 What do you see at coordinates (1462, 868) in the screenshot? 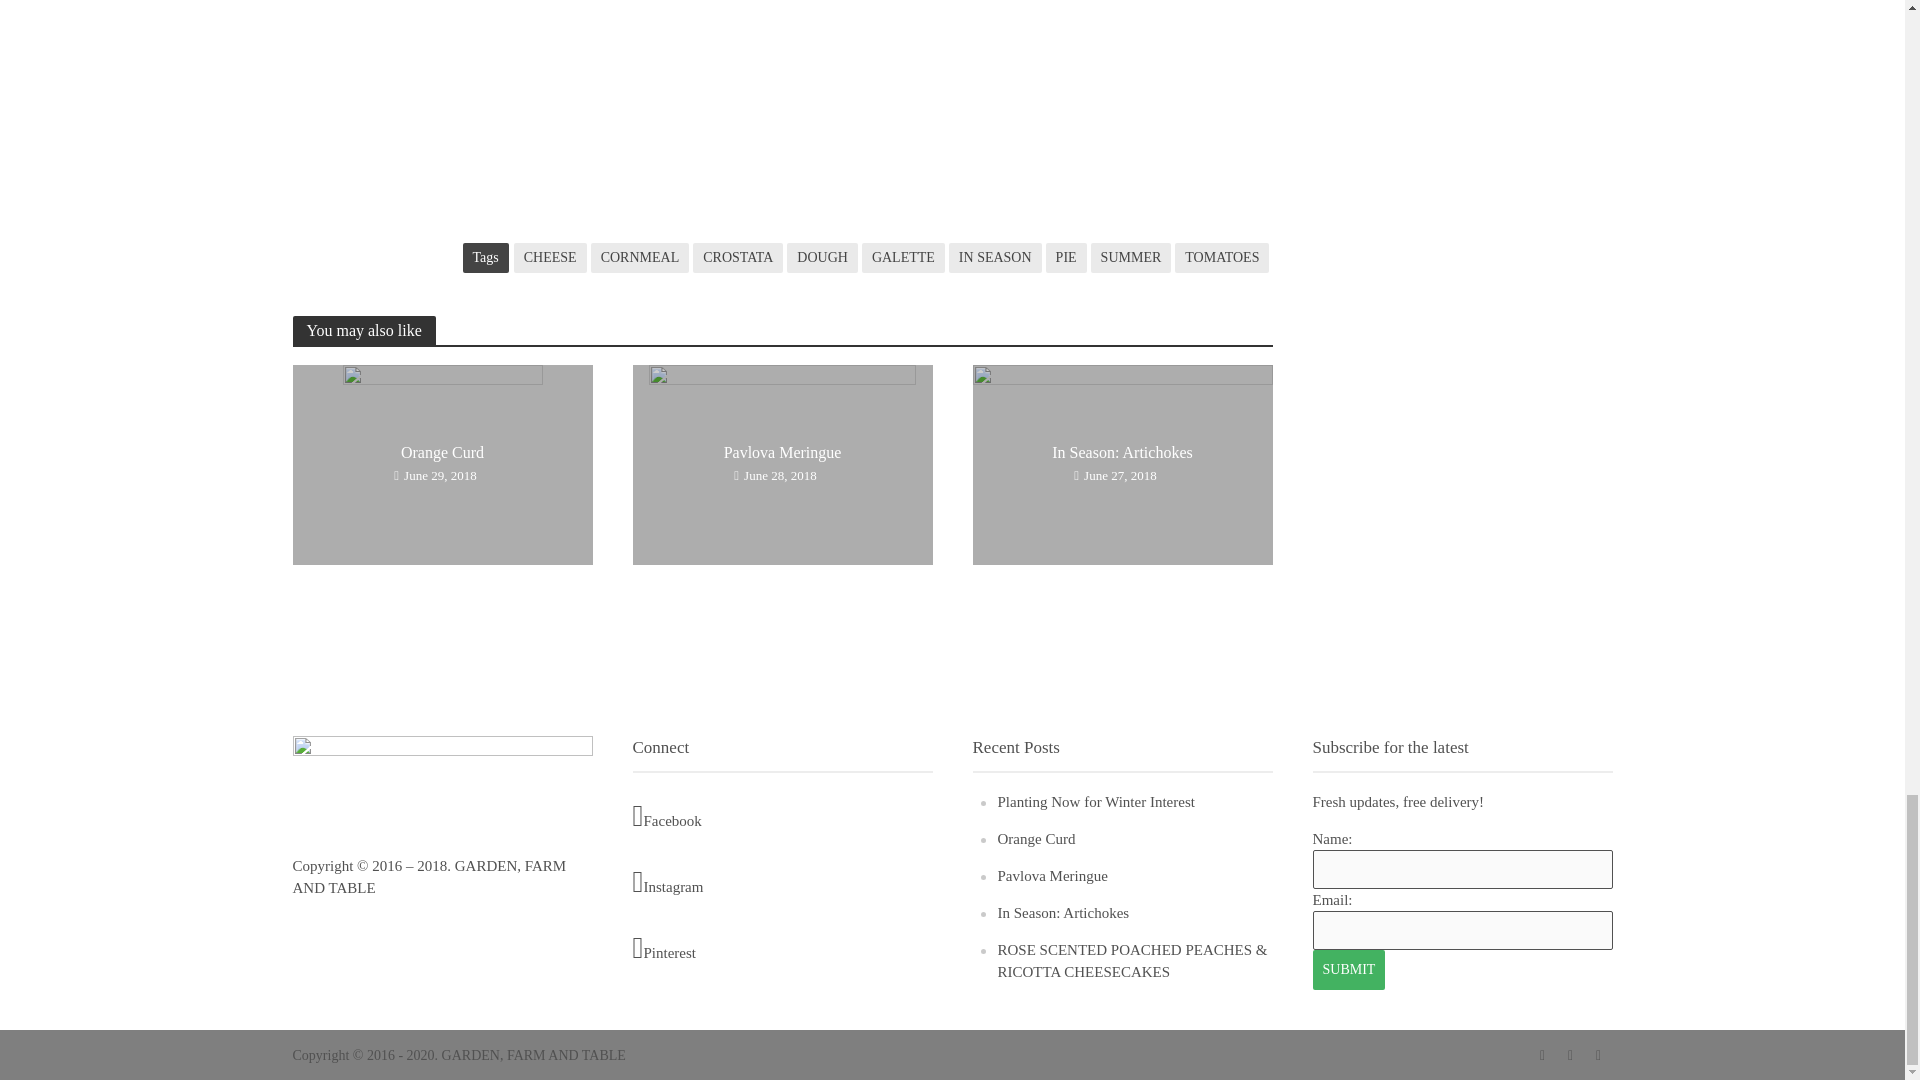
I see `Name` at bounding box center [1462, 868].